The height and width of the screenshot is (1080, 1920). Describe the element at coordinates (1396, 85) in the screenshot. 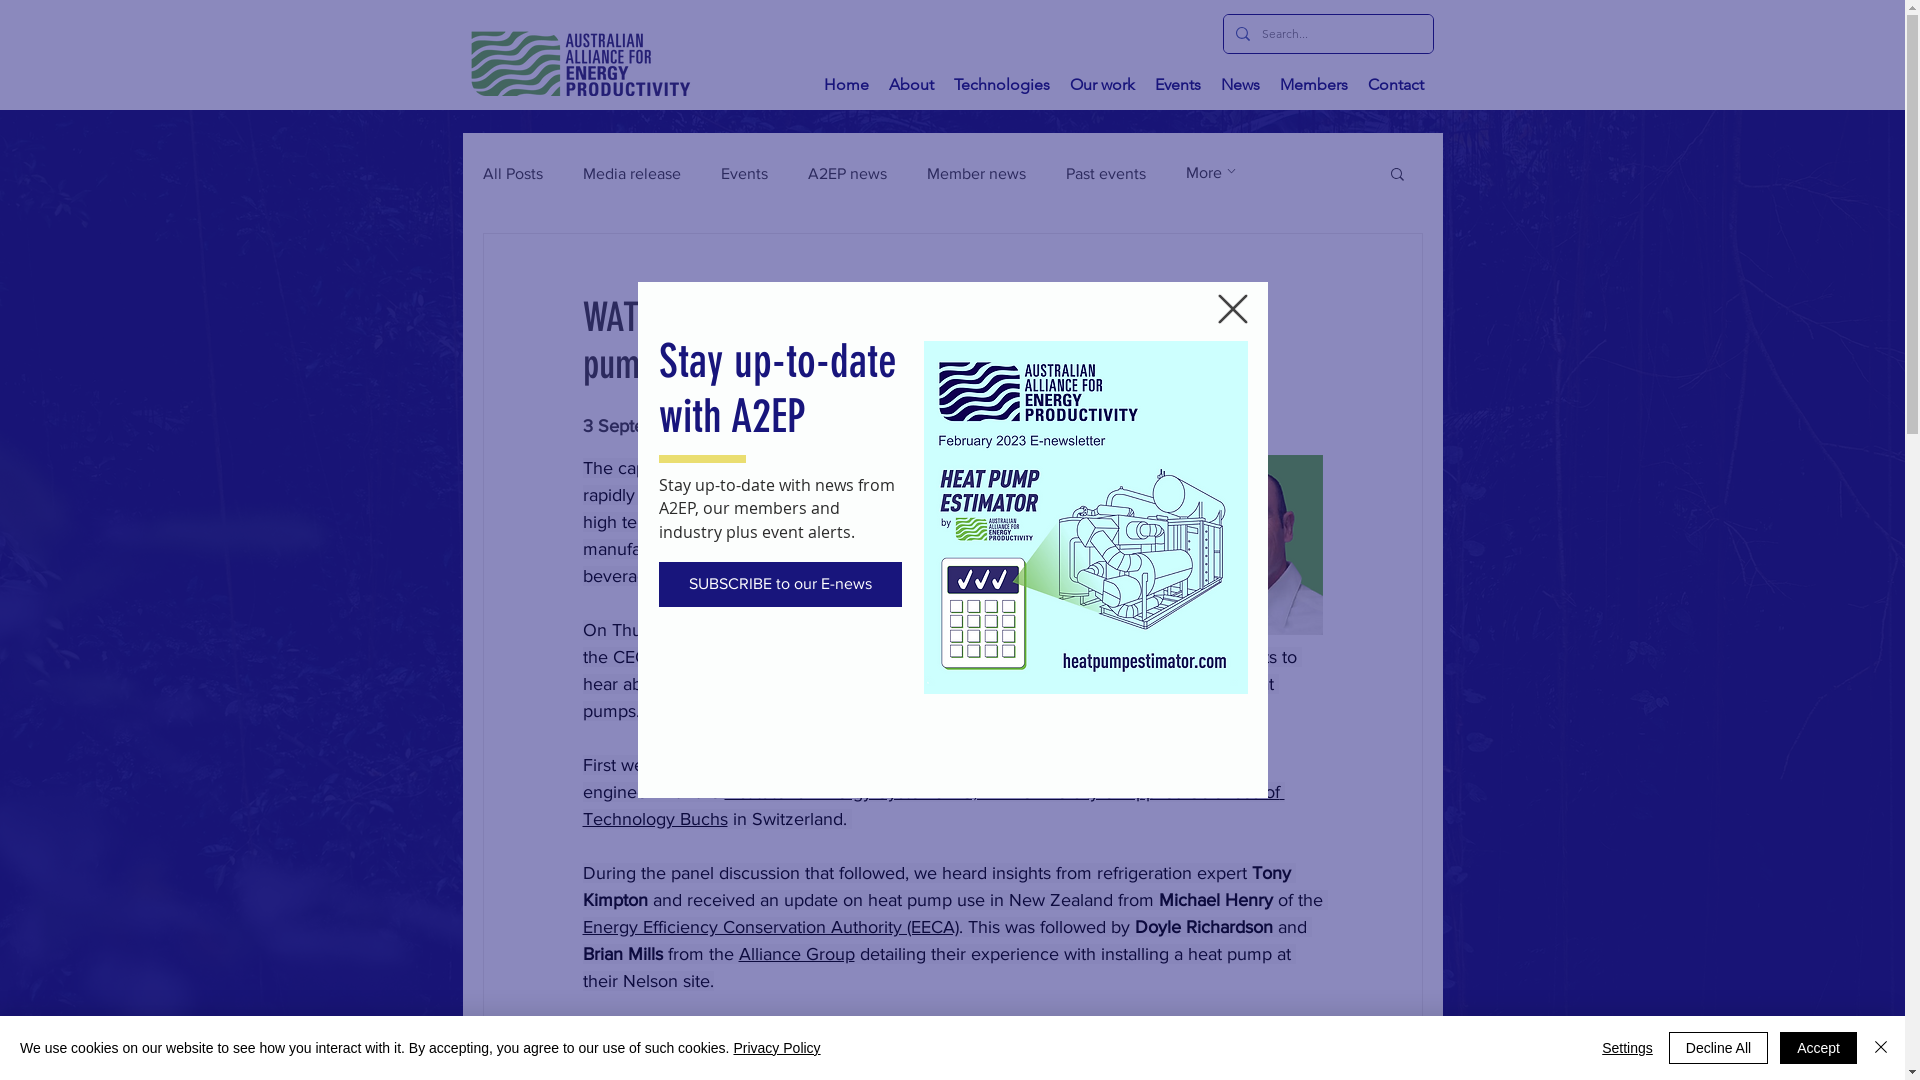

I see `Contact` at that location.